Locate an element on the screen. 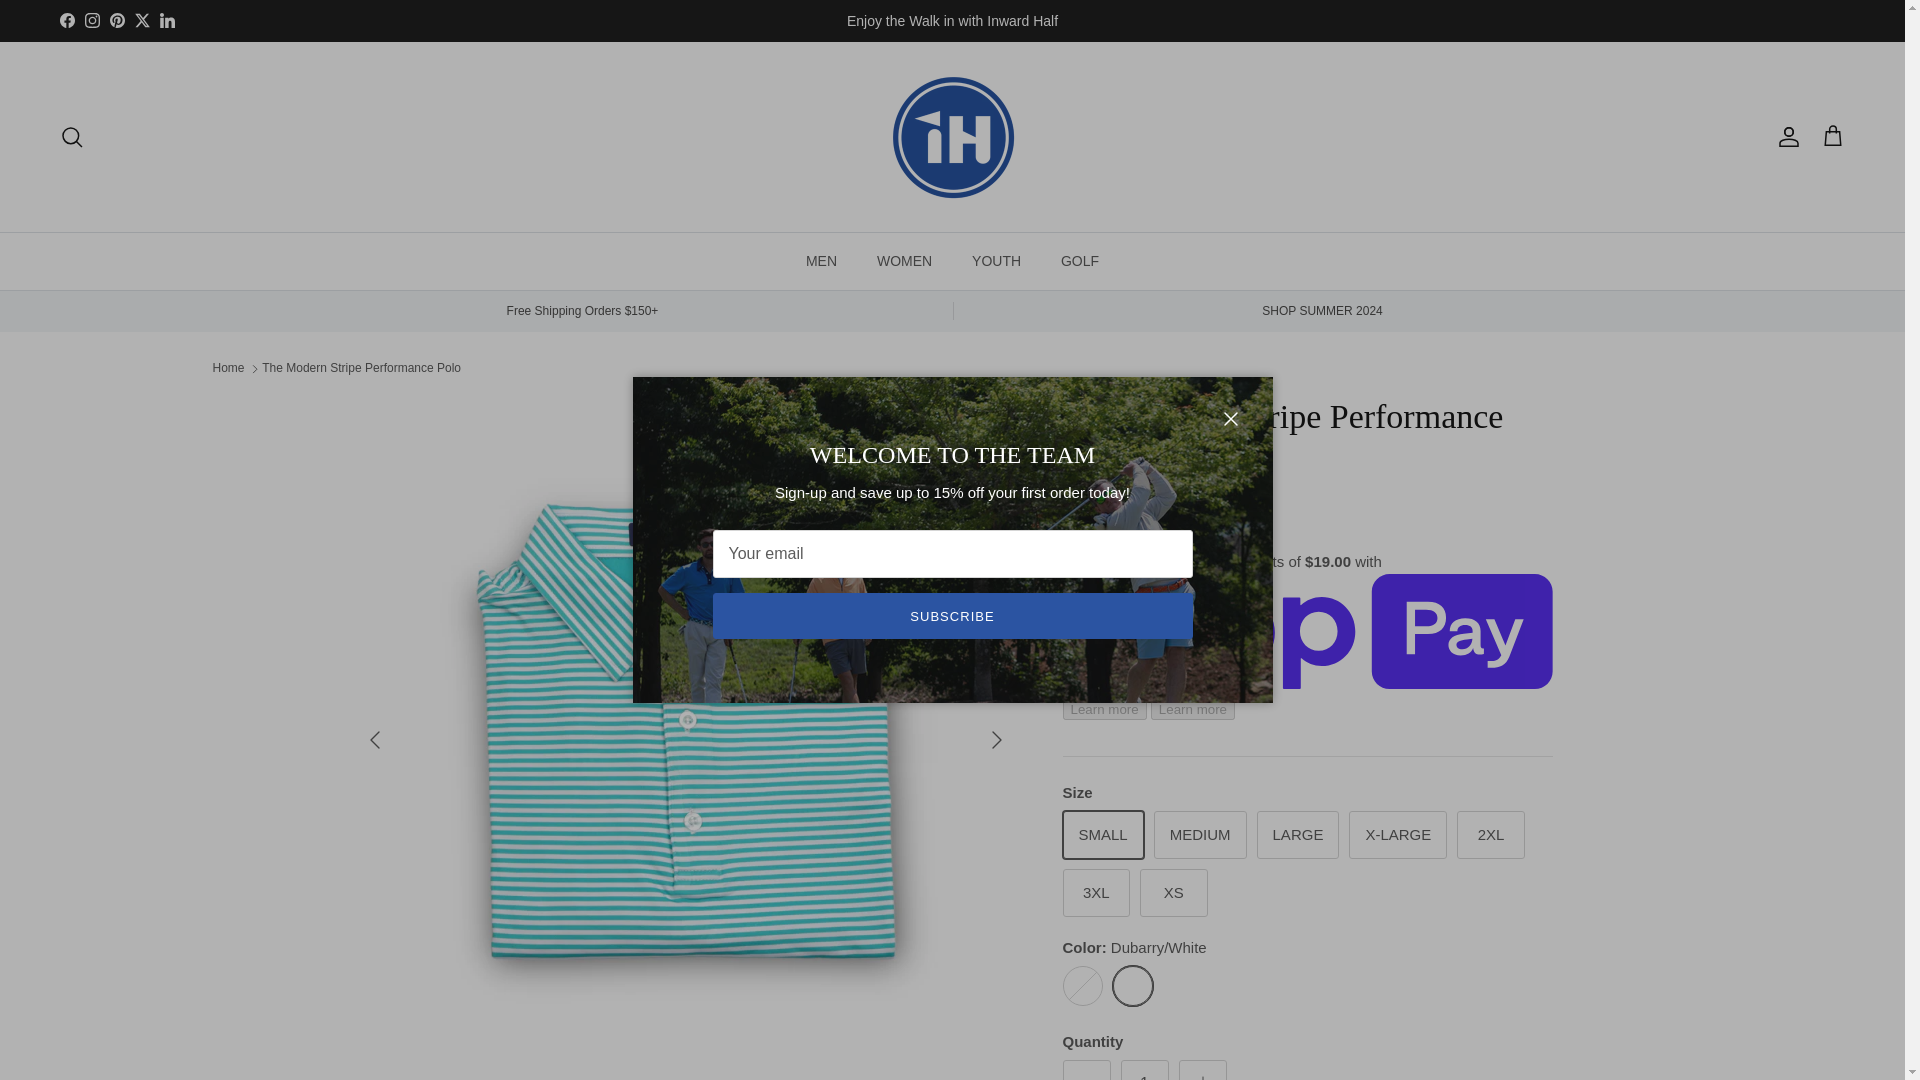 Image resolution: width=1920 pixels, height=1080 pixels. Search is located at coordinates (72, 137).